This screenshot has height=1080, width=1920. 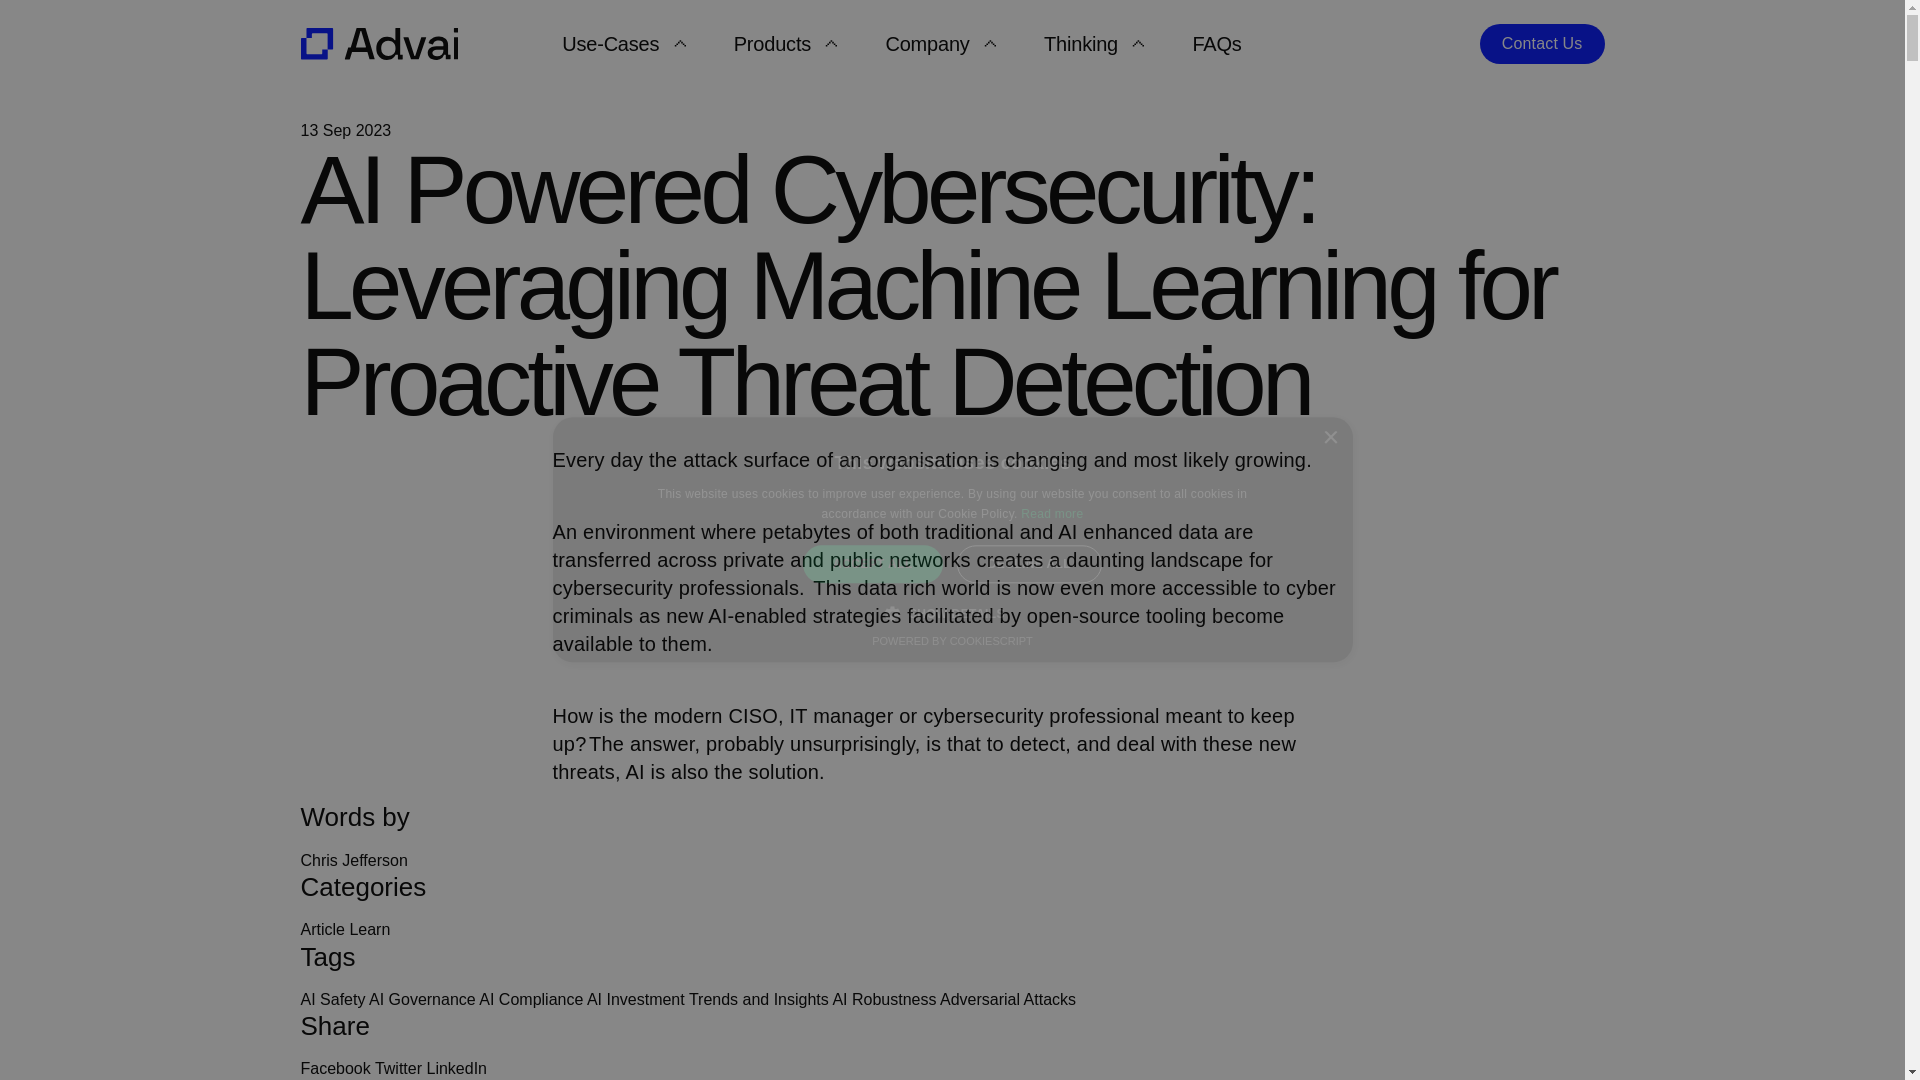 I want to click on AI Robustness, so click(x=884, y=999).